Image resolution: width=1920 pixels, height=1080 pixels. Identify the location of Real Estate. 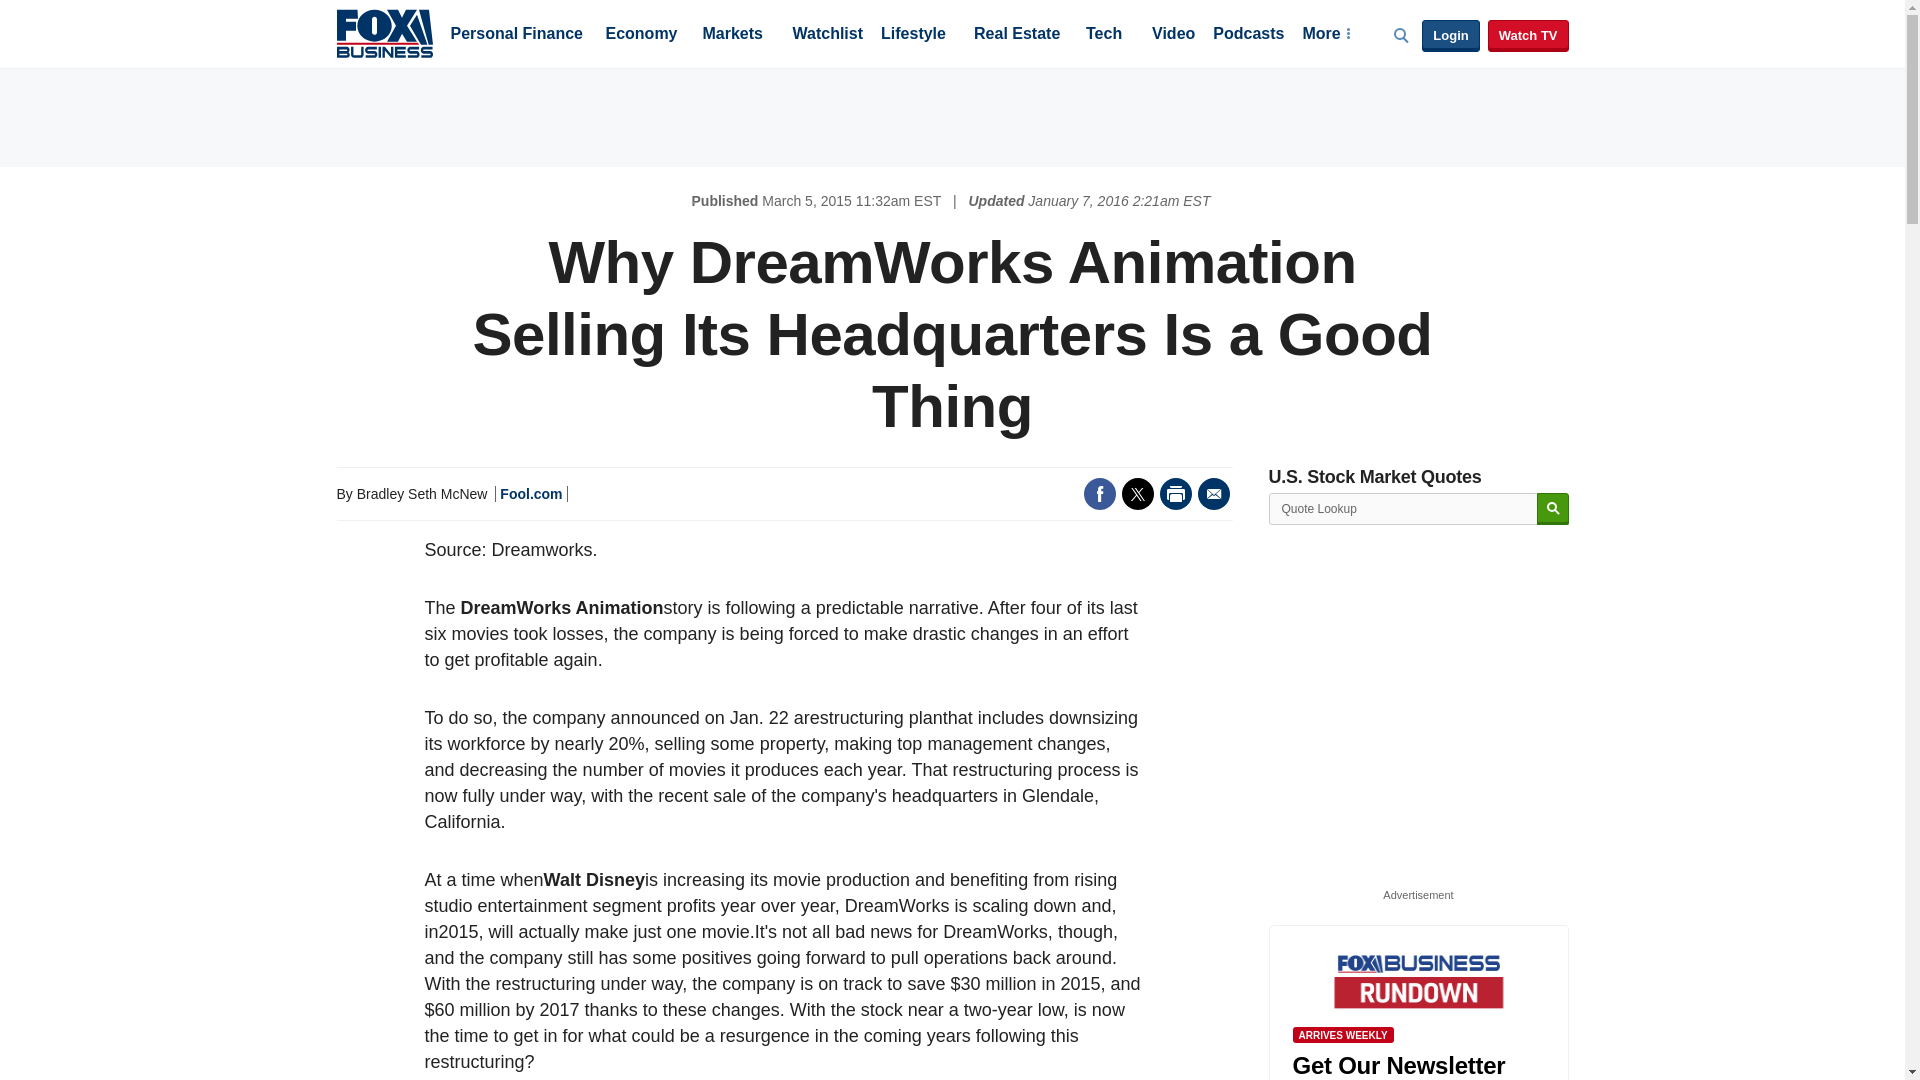
(1016, 35).